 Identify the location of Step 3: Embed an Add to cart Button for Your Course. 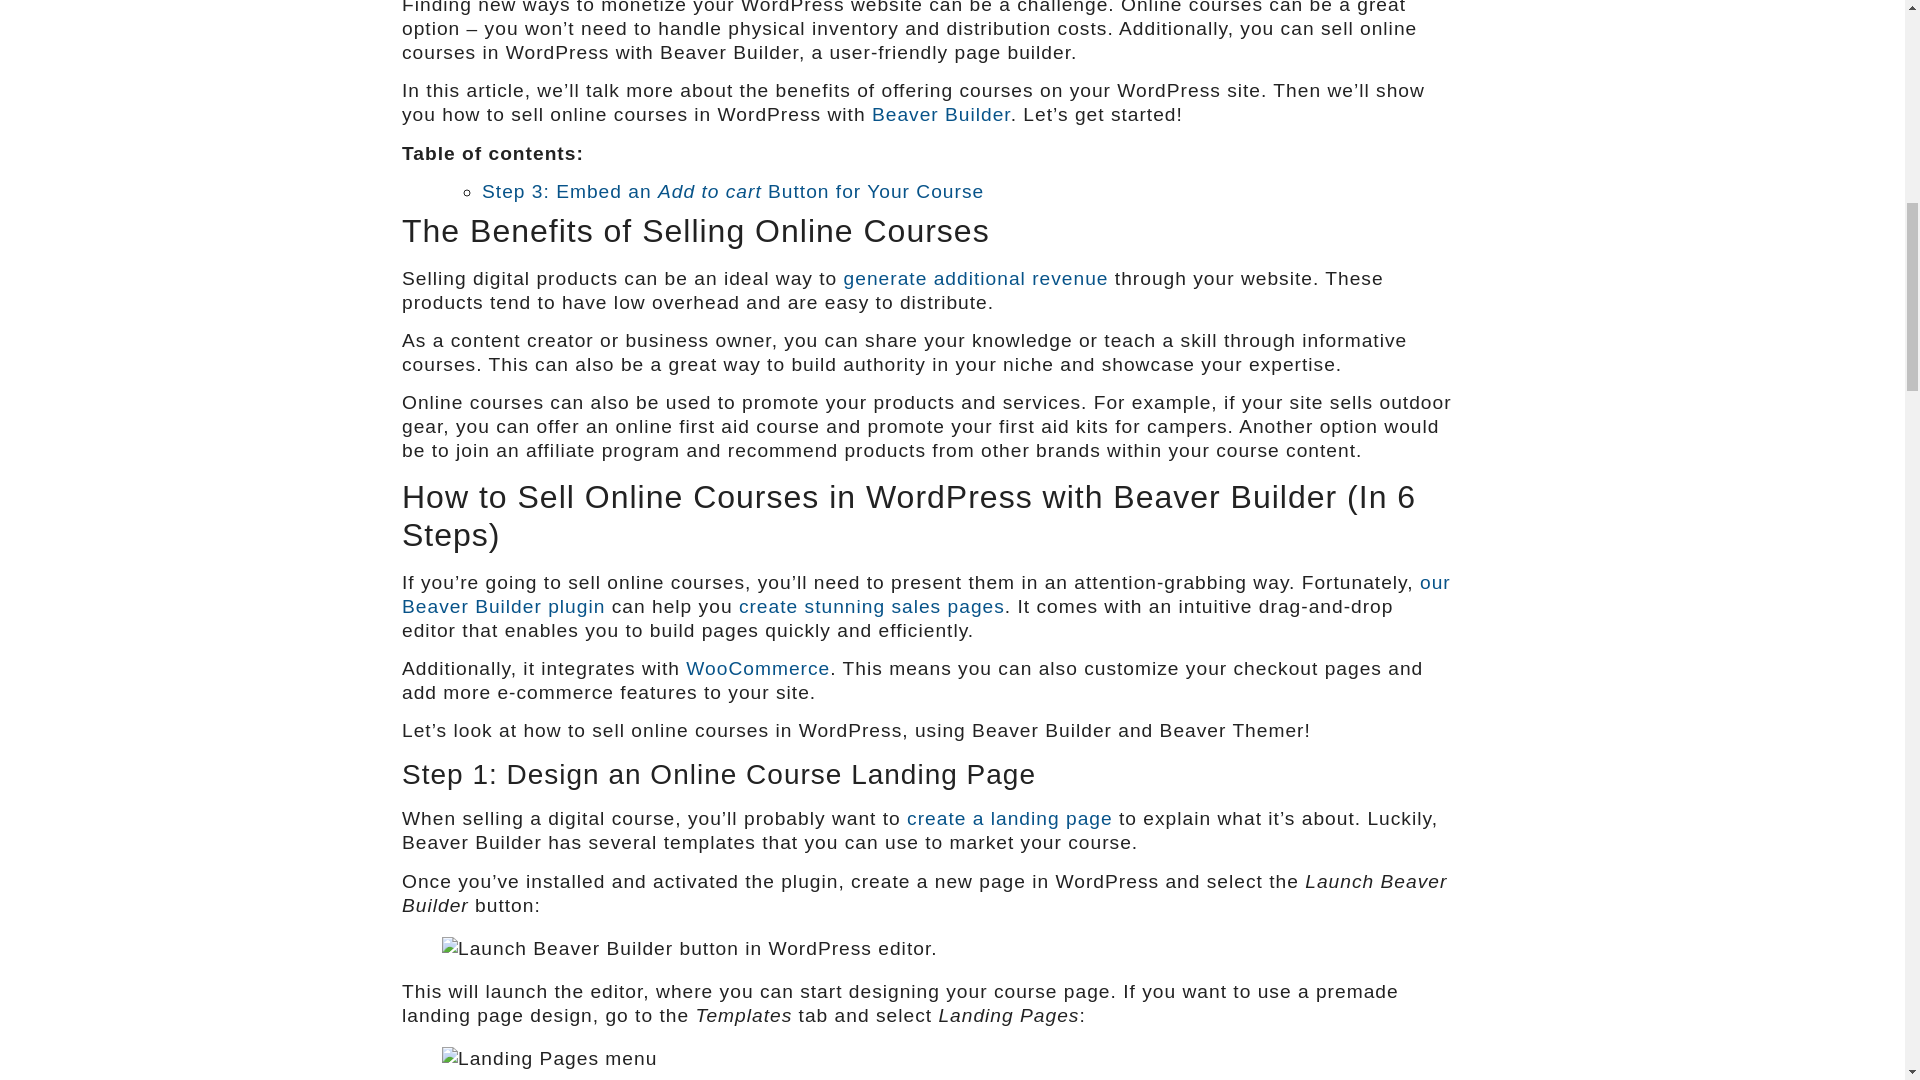
(732, 191).